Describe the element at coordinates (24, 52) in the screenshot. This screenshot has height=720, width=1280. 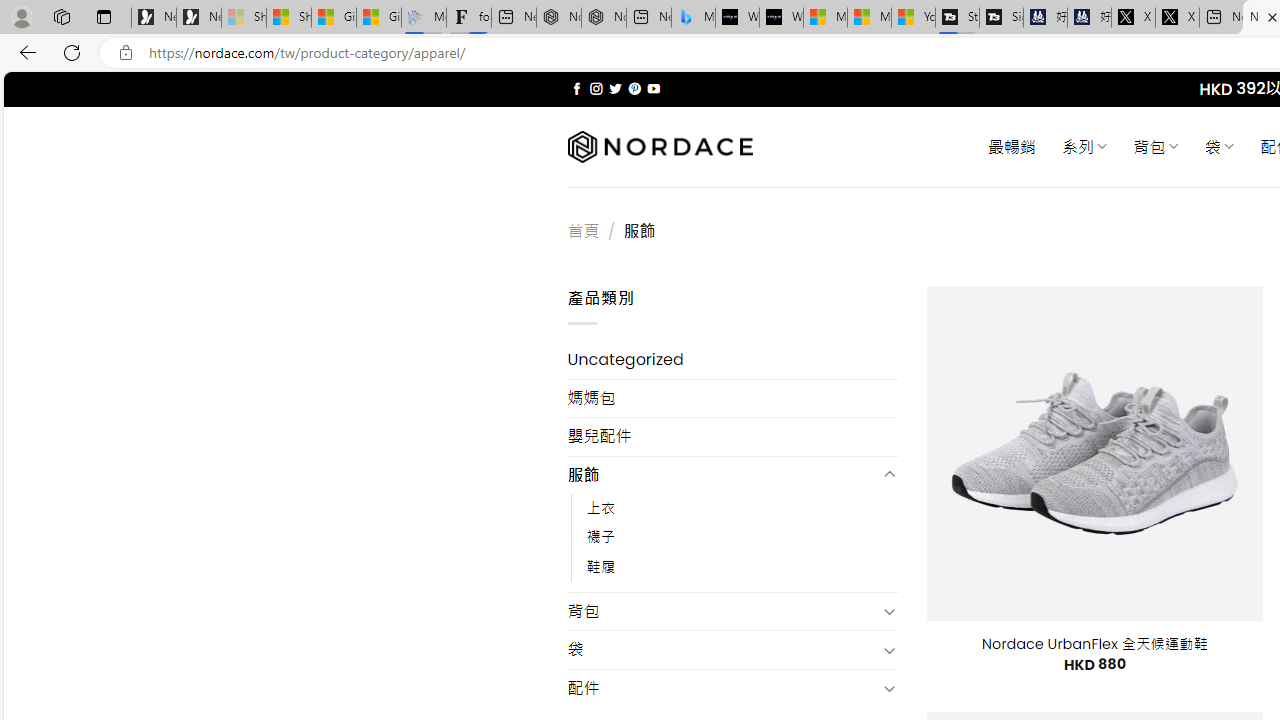
I see `Back` at that location.